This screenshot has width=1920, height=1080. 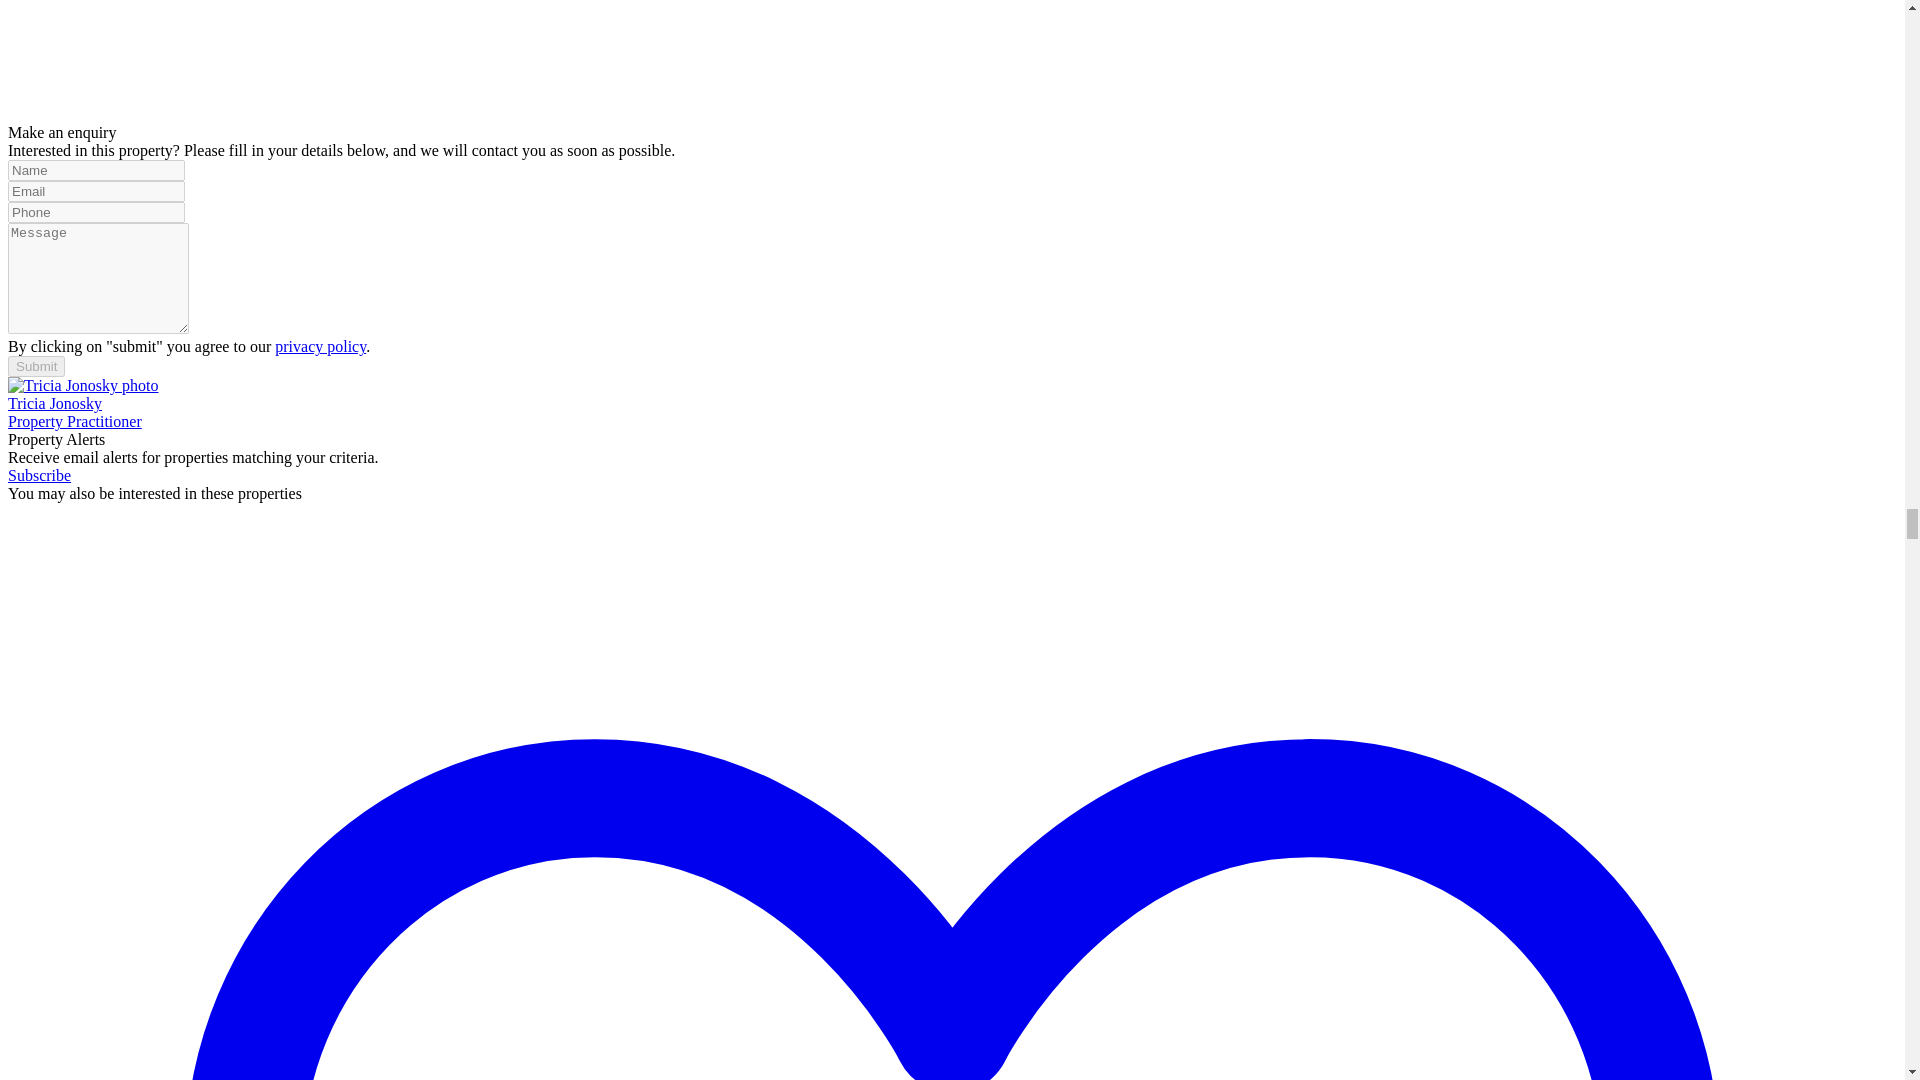 What do you see at coordinates (36, 366) in the screenshot?
I see `Submit` at bounding box center [36, 366].